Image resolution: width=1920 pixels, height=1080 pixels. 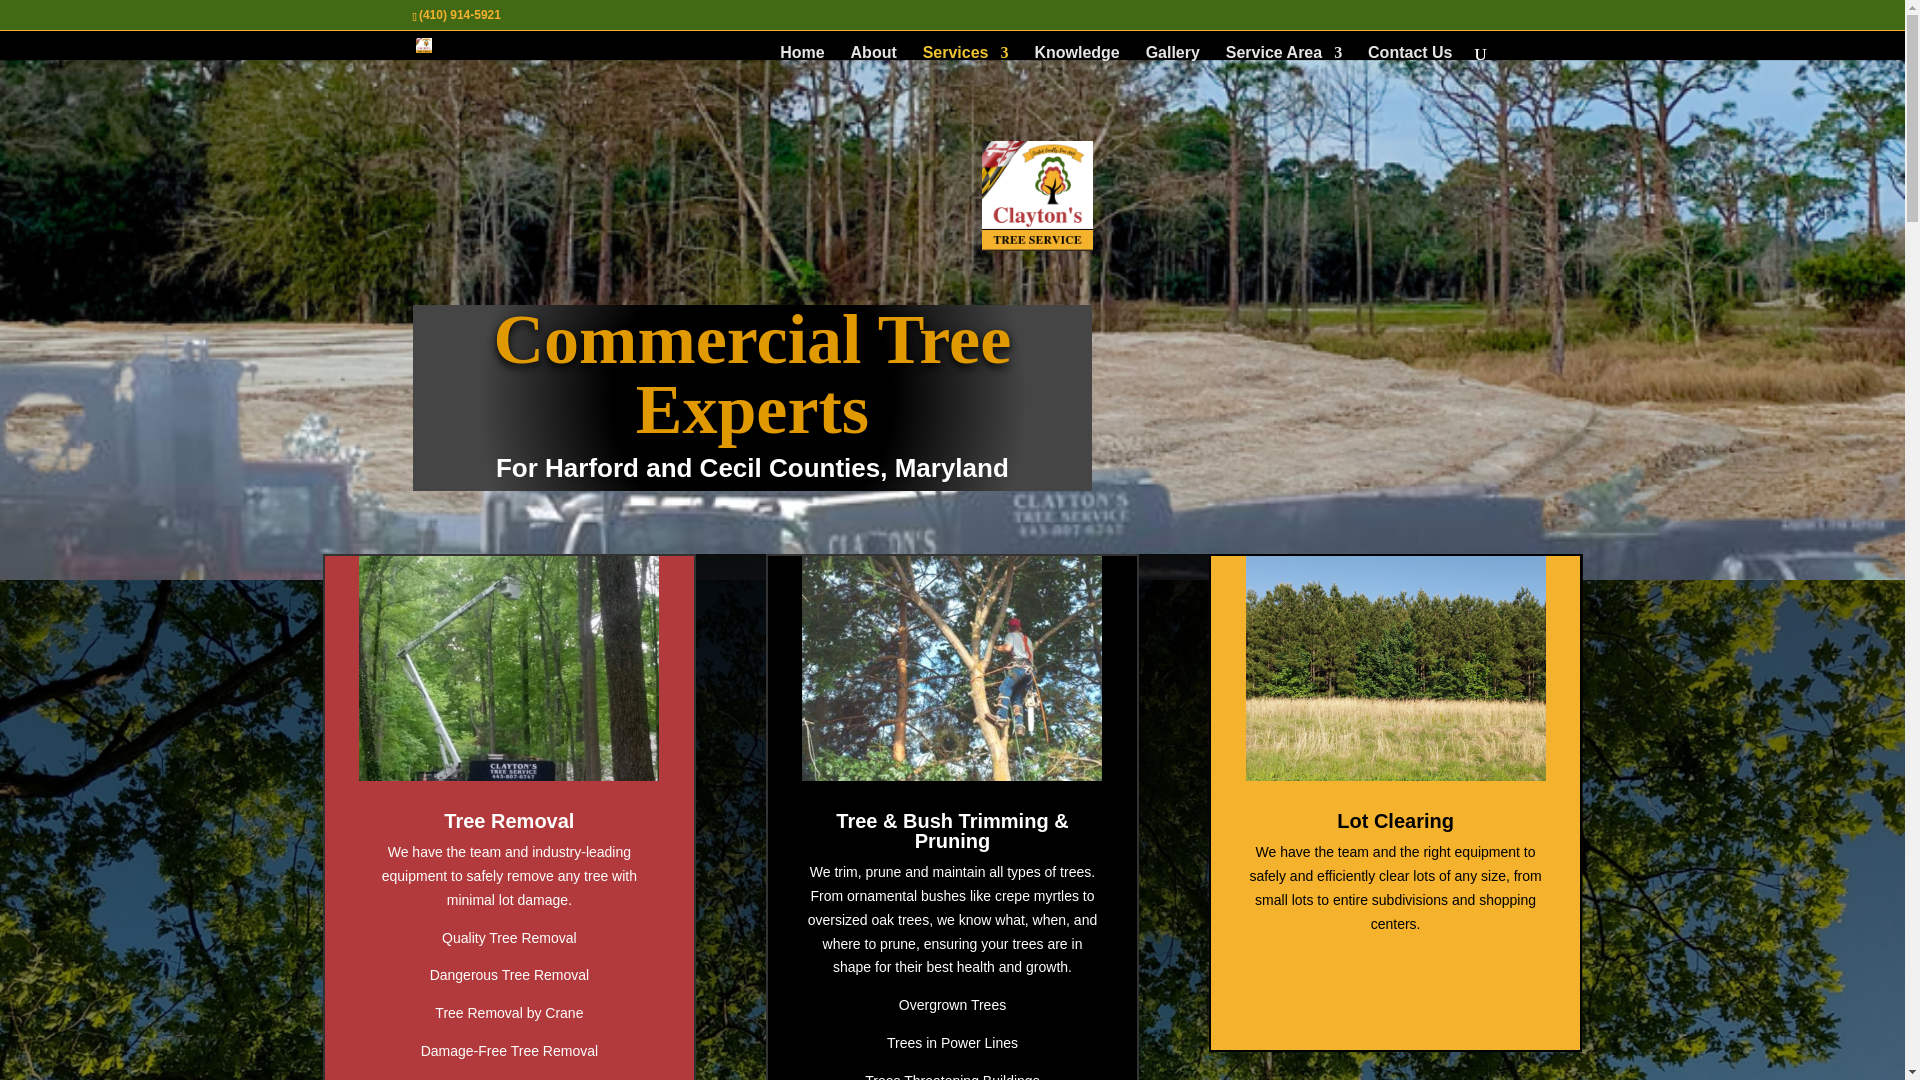 I want to click on About, so click(x=873, y=53).